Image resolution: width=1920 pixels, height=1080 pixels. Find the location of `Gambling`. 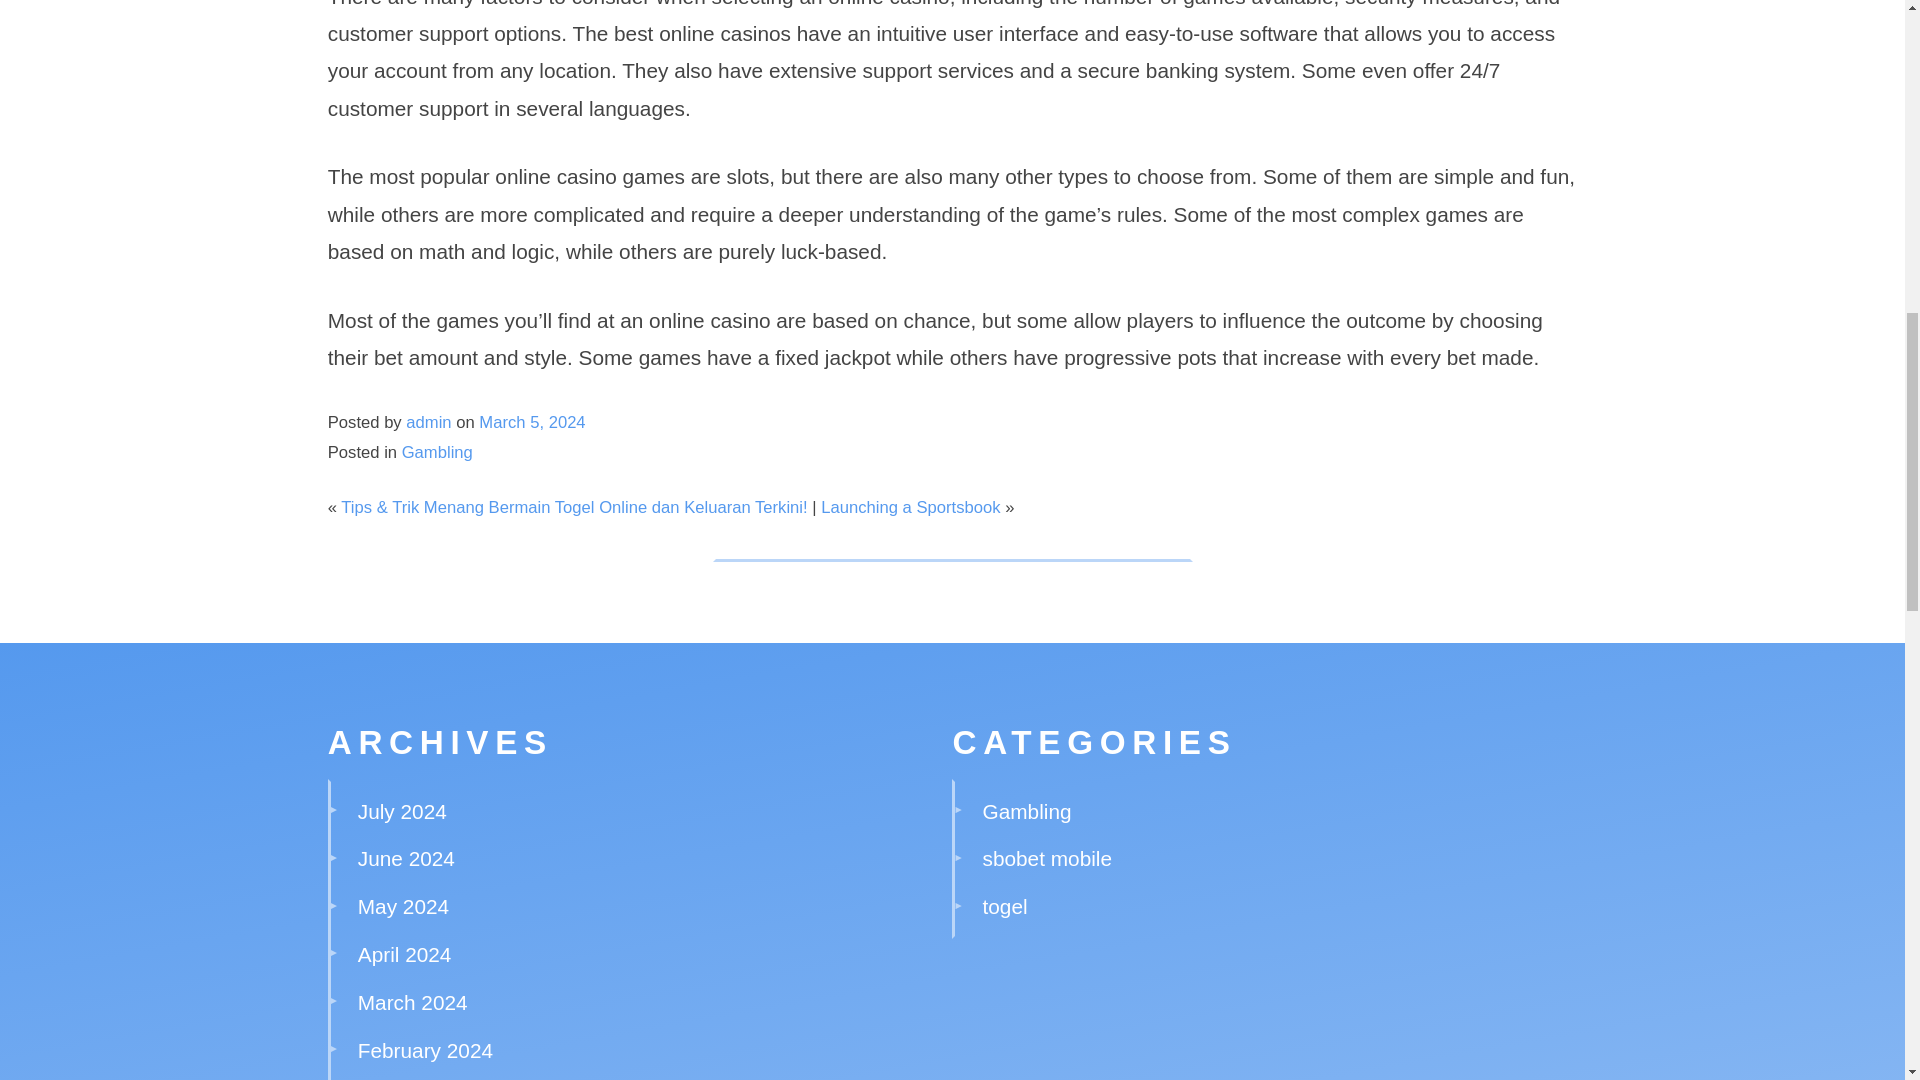

Gambling is located at coordinates (436, 452).